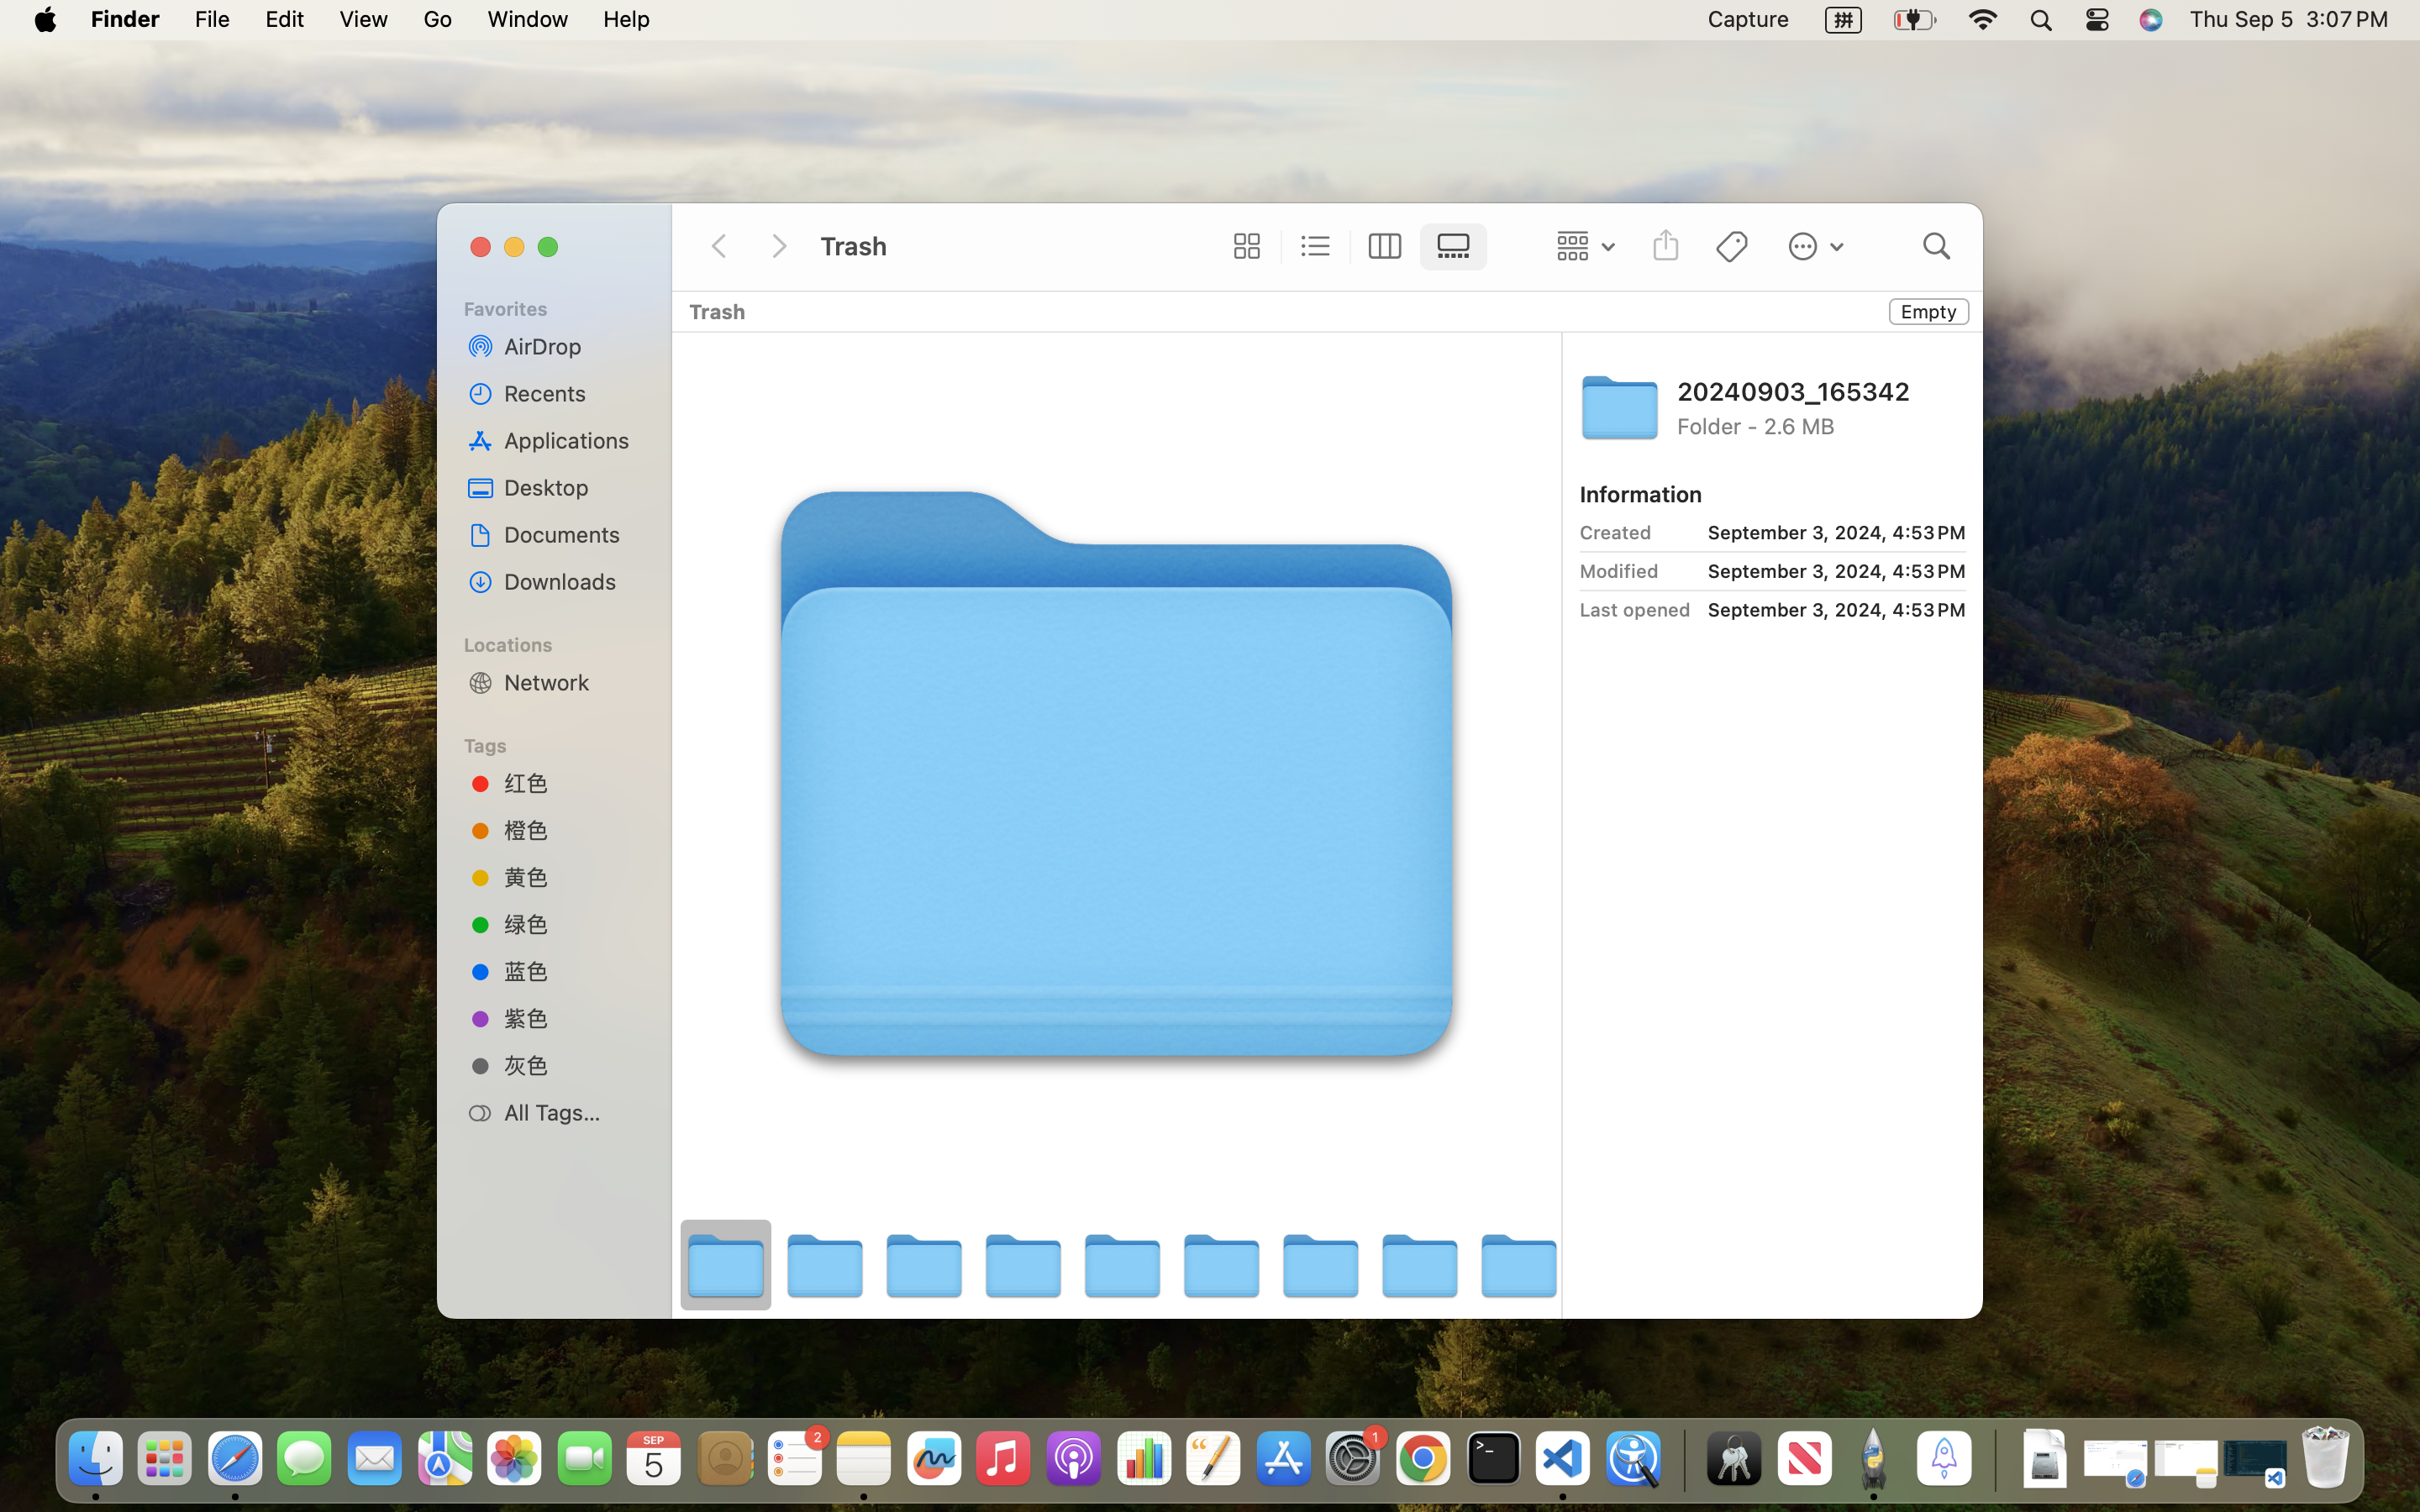 This screenshot has height=1512, width=2420. Describe the element at coordinates (1816, 533) in the screenshot. I see `September 3, 2024, 4:53 PM` at that location.